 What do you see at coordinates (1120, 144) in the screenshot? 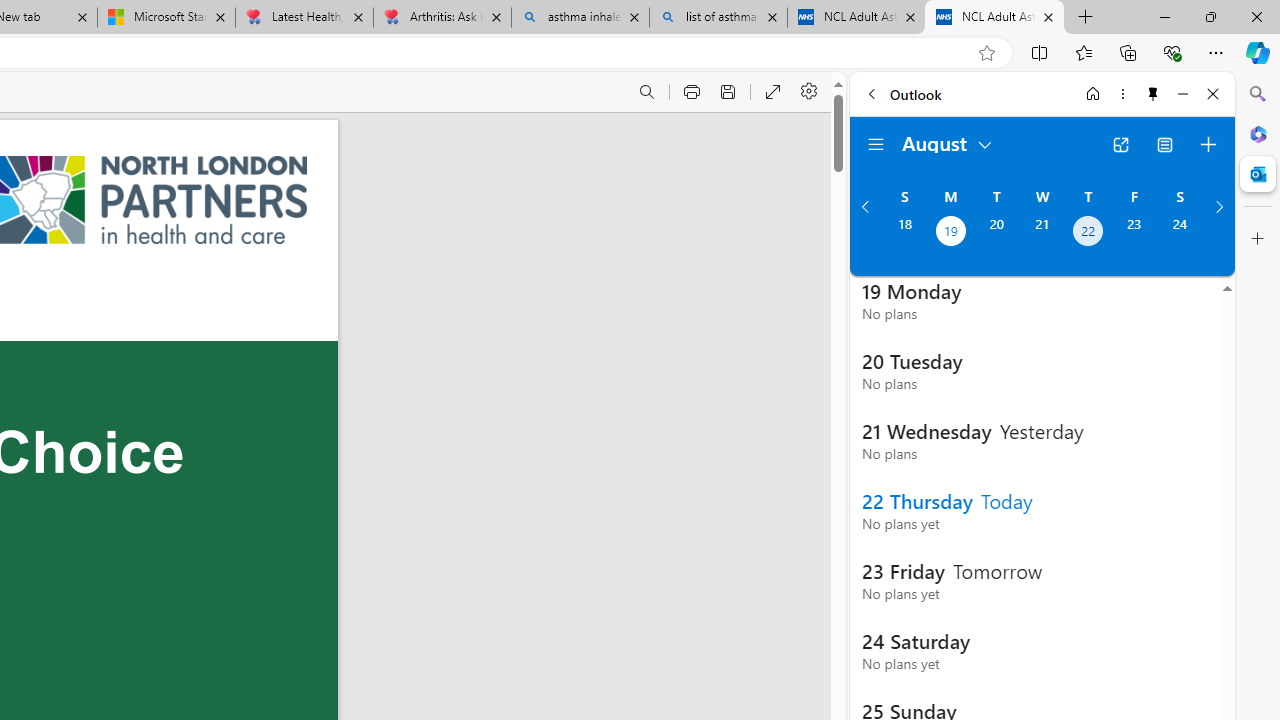
I see `Open in new tab` at bounding box center [1120, 144].